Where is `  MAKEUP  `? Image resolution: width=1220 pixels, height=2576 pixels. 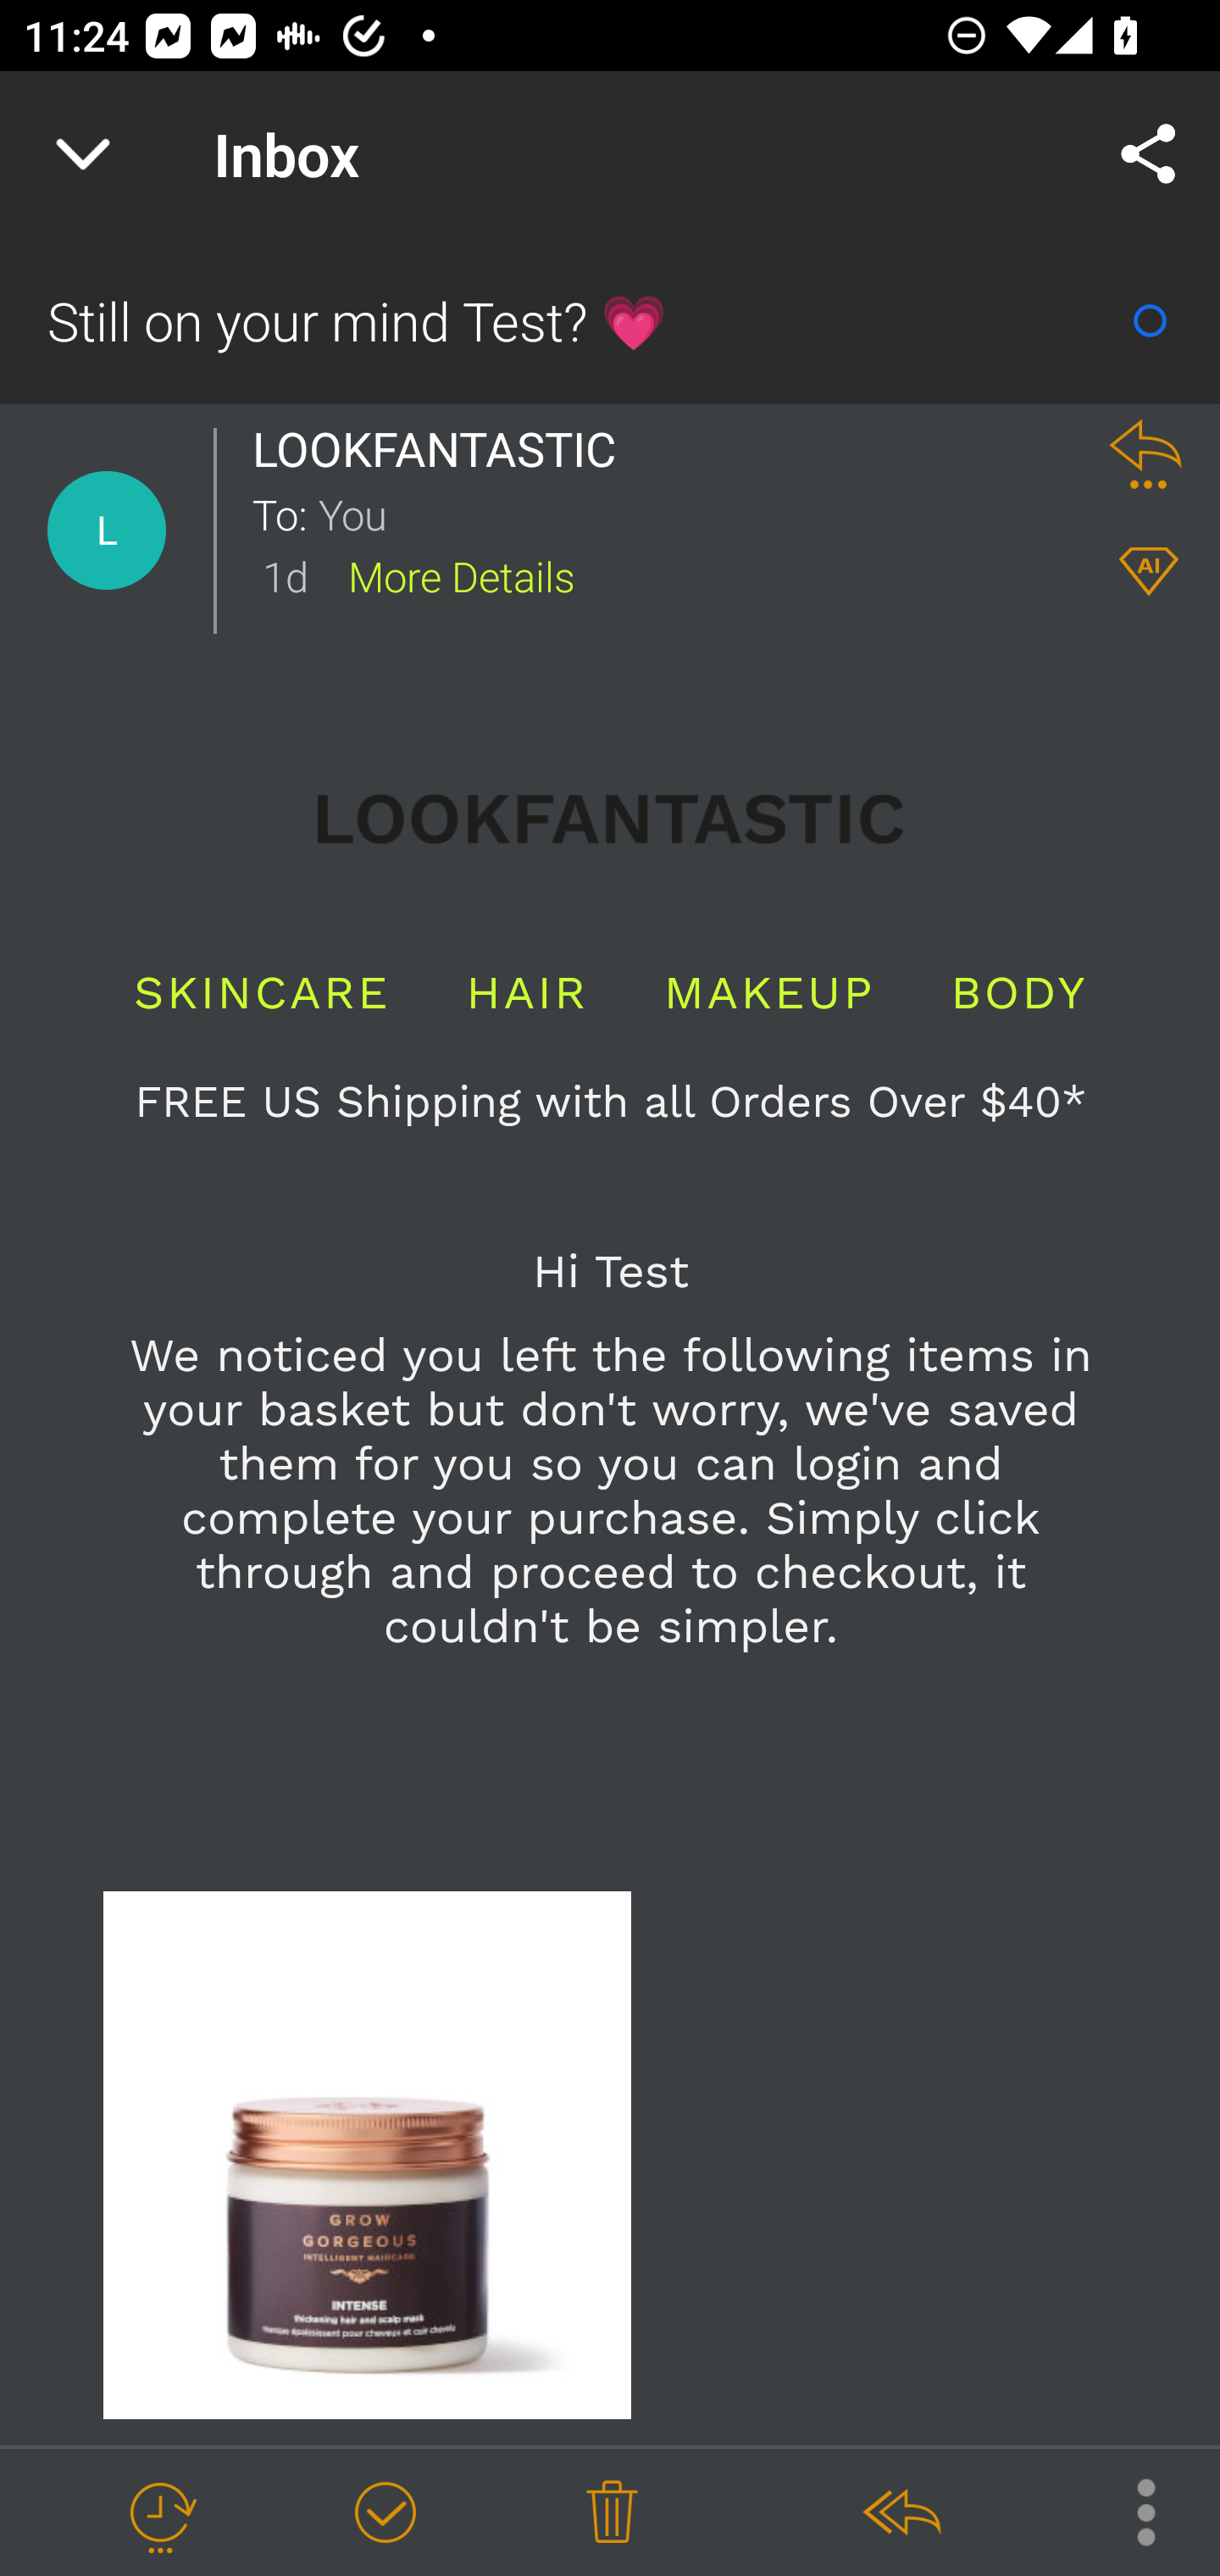
  MAKEUP   is located at coordinates (769, 992).